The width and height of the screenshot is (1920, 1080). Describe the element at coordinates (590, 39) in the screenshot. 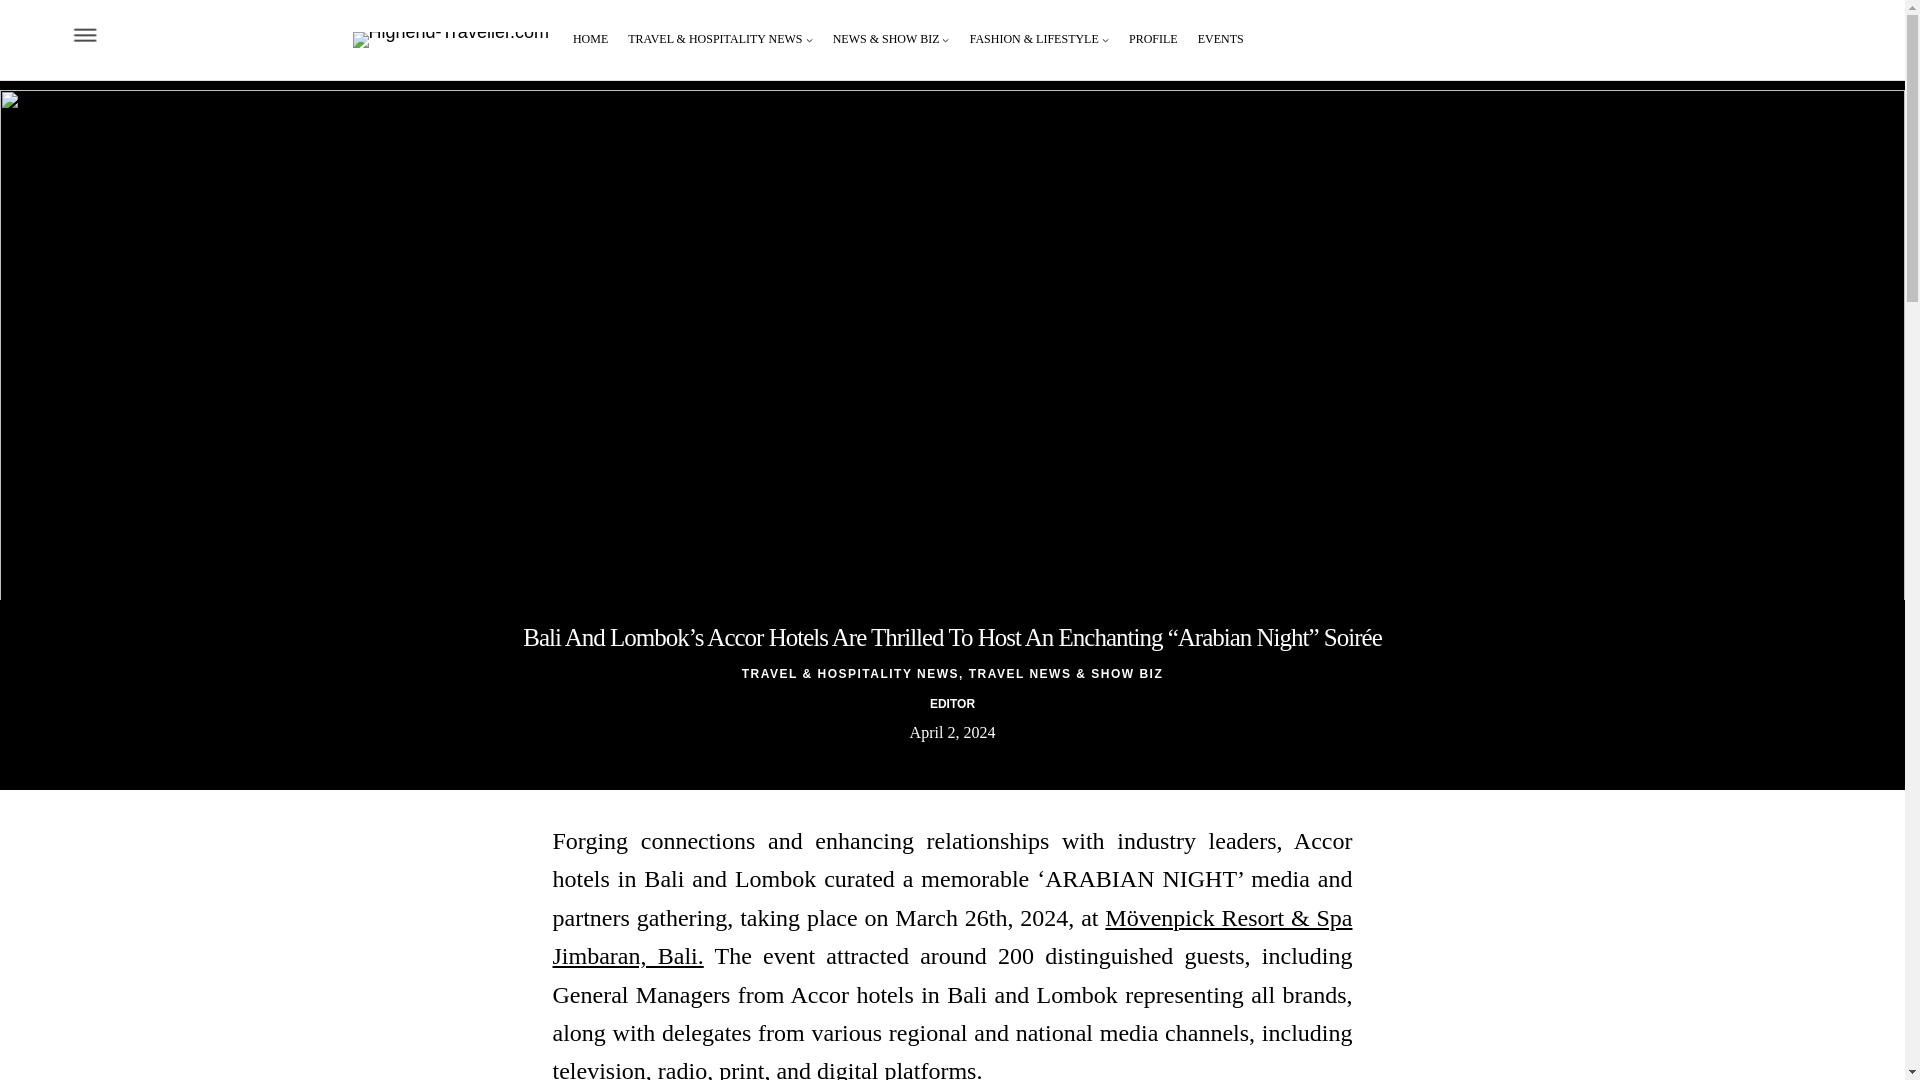

I see `HOME` at that location.